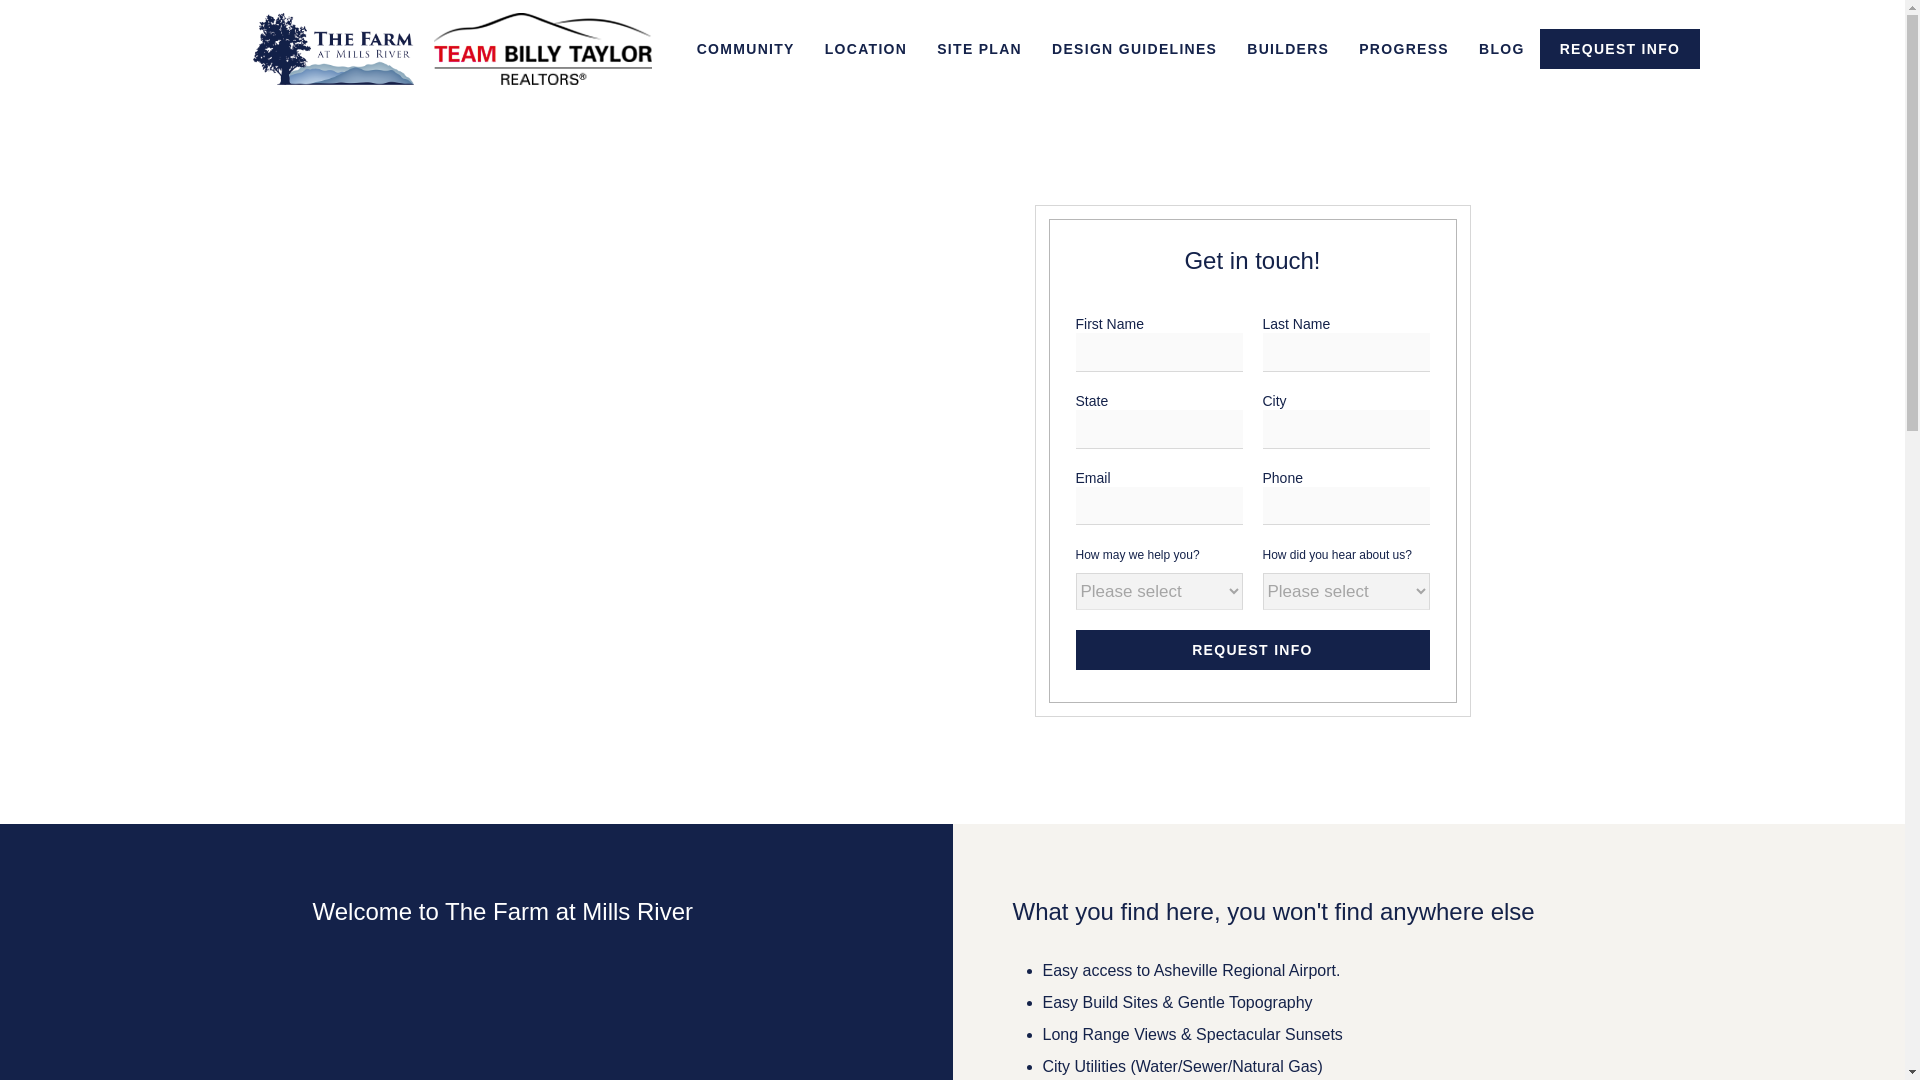  Describe the element at coordinates (1288, 48) in the screenshot. I see `BUILDERS` at that location.